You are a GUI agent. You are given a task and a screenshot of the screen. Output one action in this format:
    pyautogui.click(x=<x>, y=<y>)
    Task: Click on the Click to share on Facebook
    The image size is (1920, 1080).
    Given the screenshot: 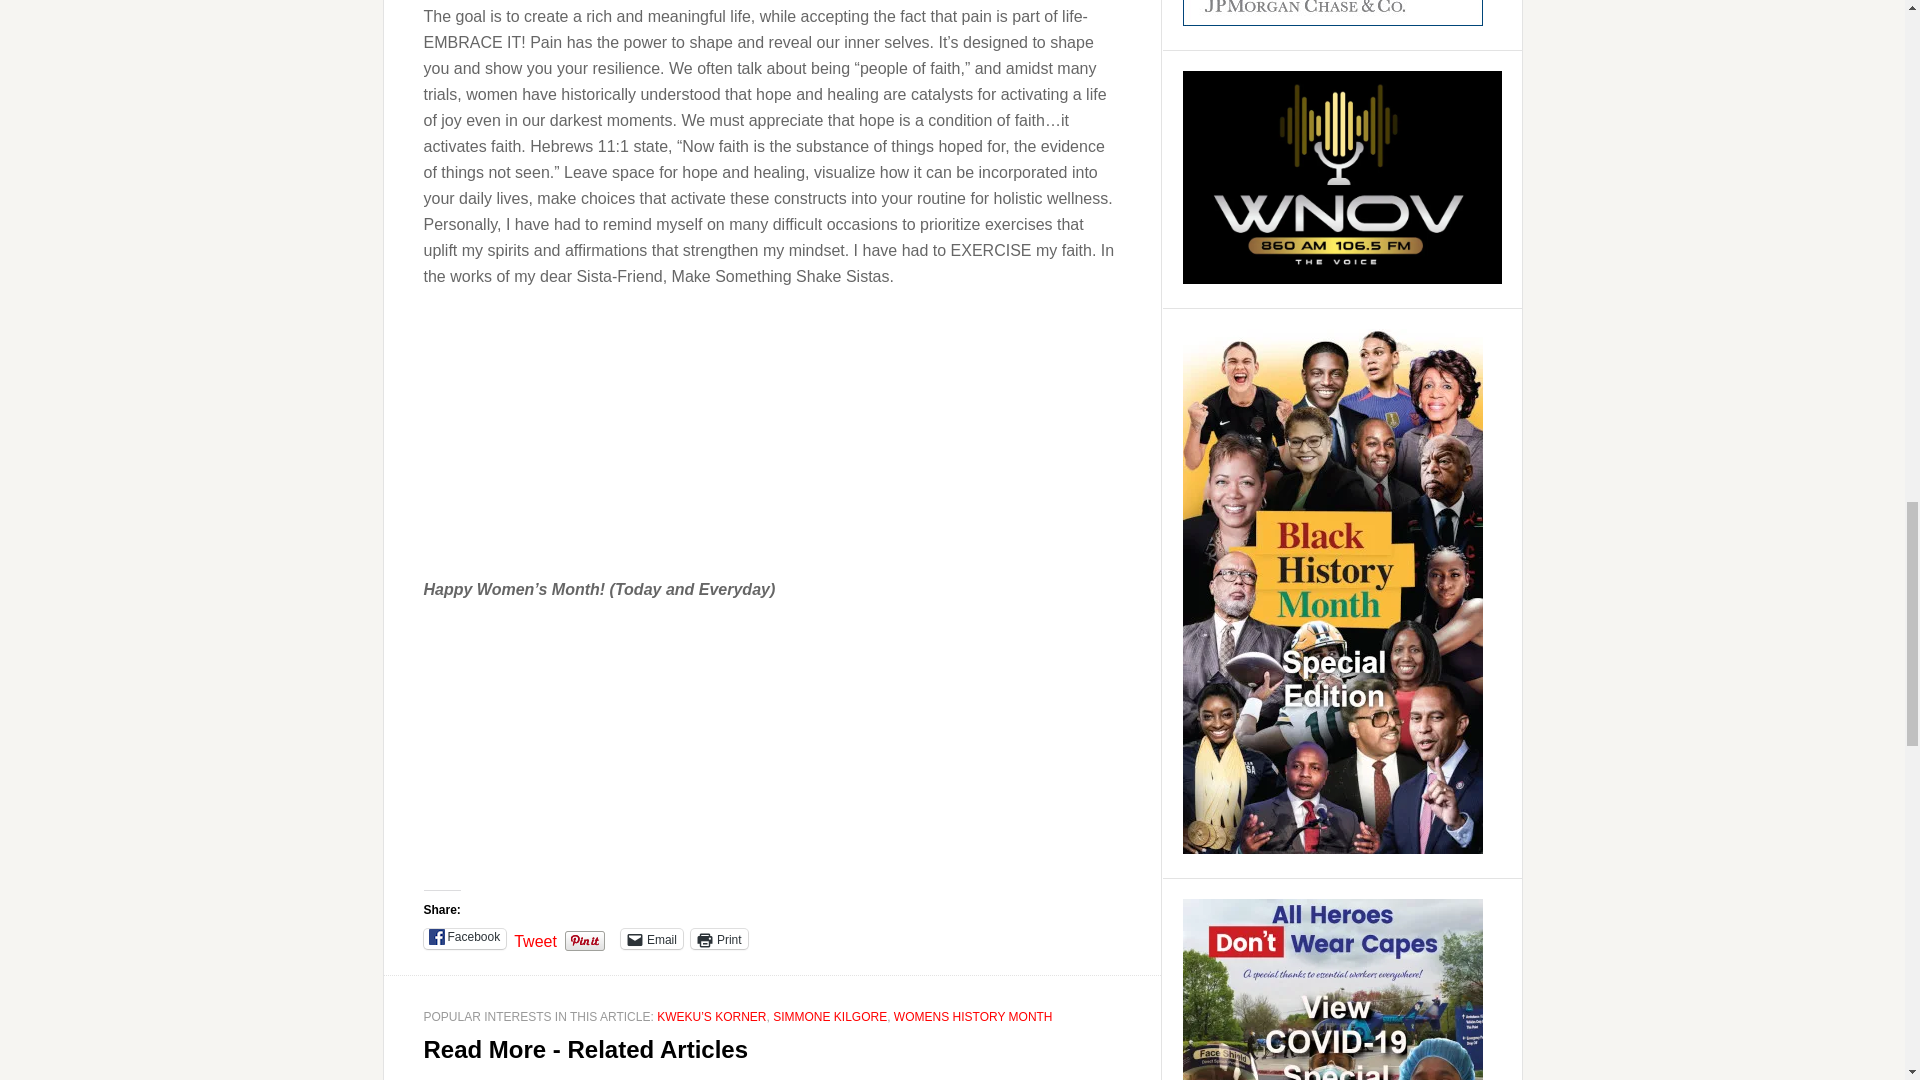 What is the action you would take?
    pyautogui.click(x=465, y=938)
    